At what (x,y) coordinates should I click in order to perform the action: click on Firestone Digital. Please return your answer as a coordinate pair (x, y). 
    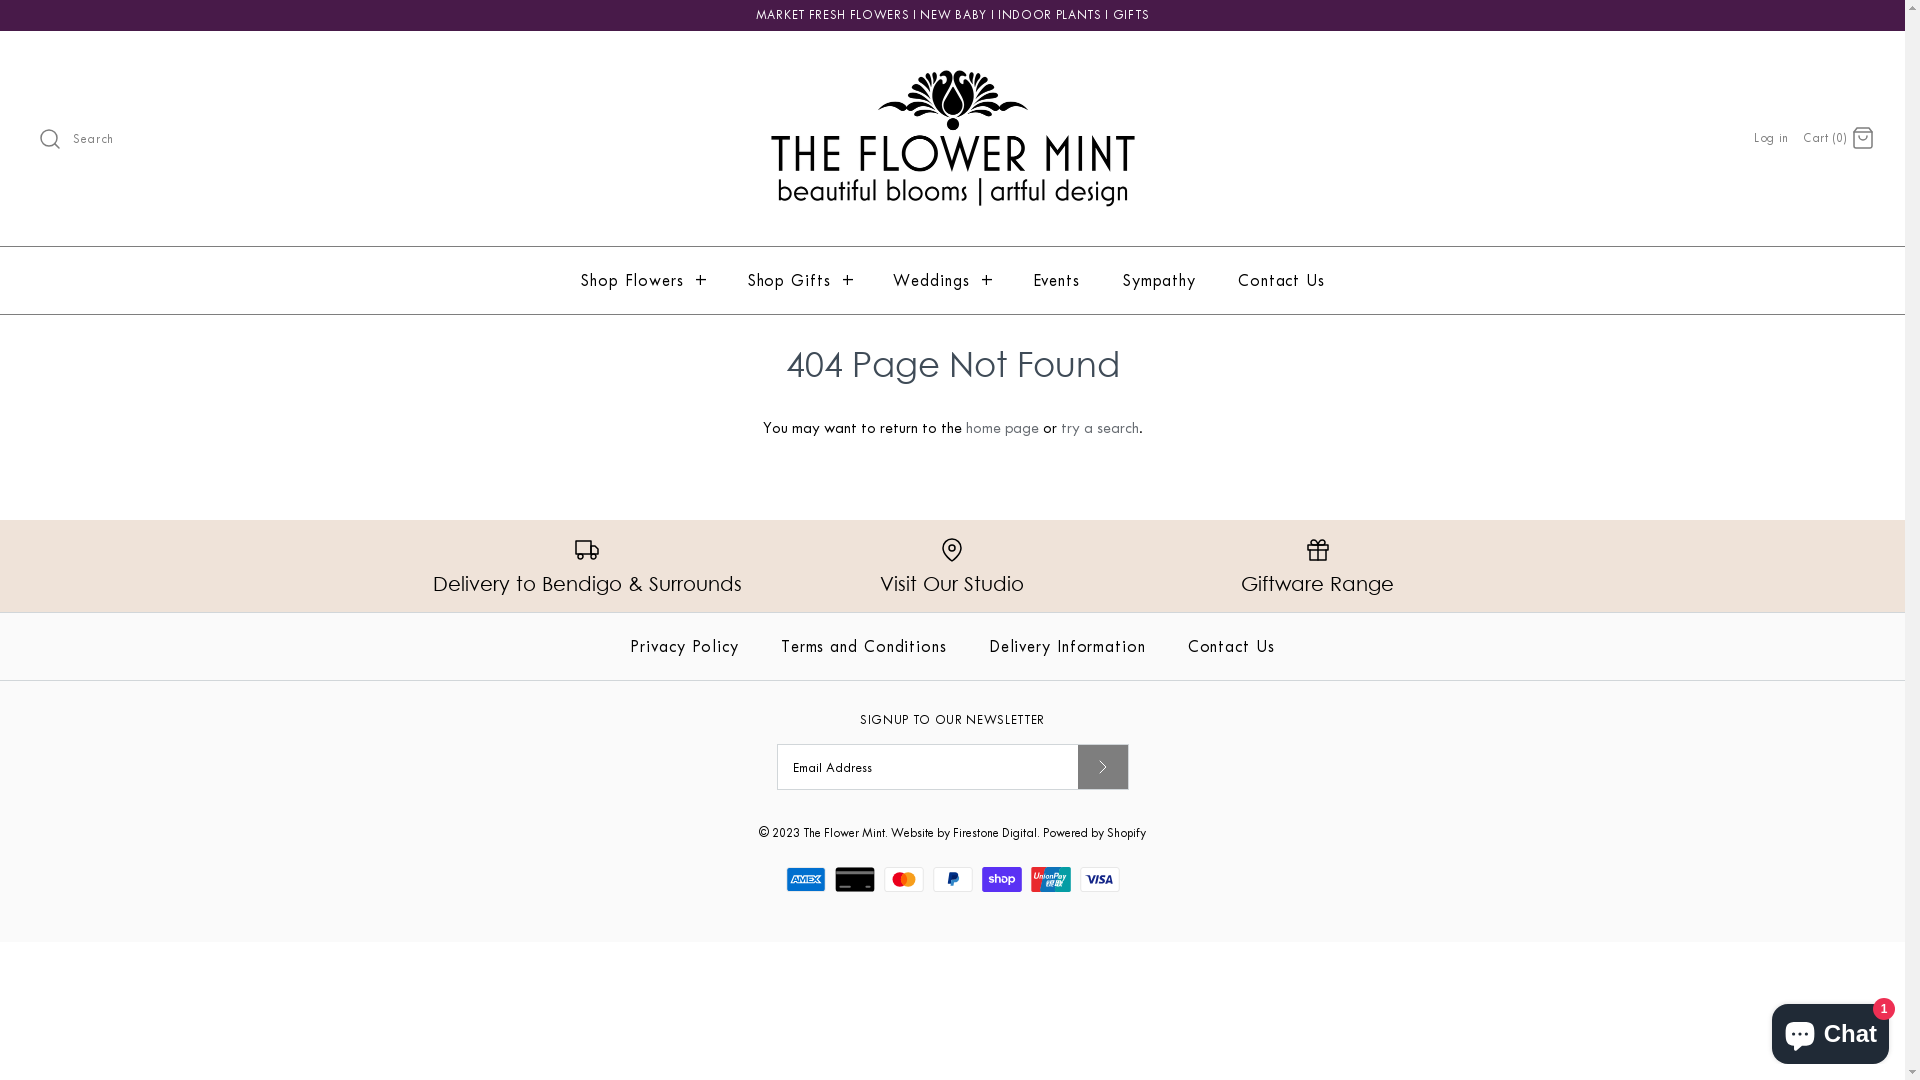
    Looking at the image, I should click on (995, 833).